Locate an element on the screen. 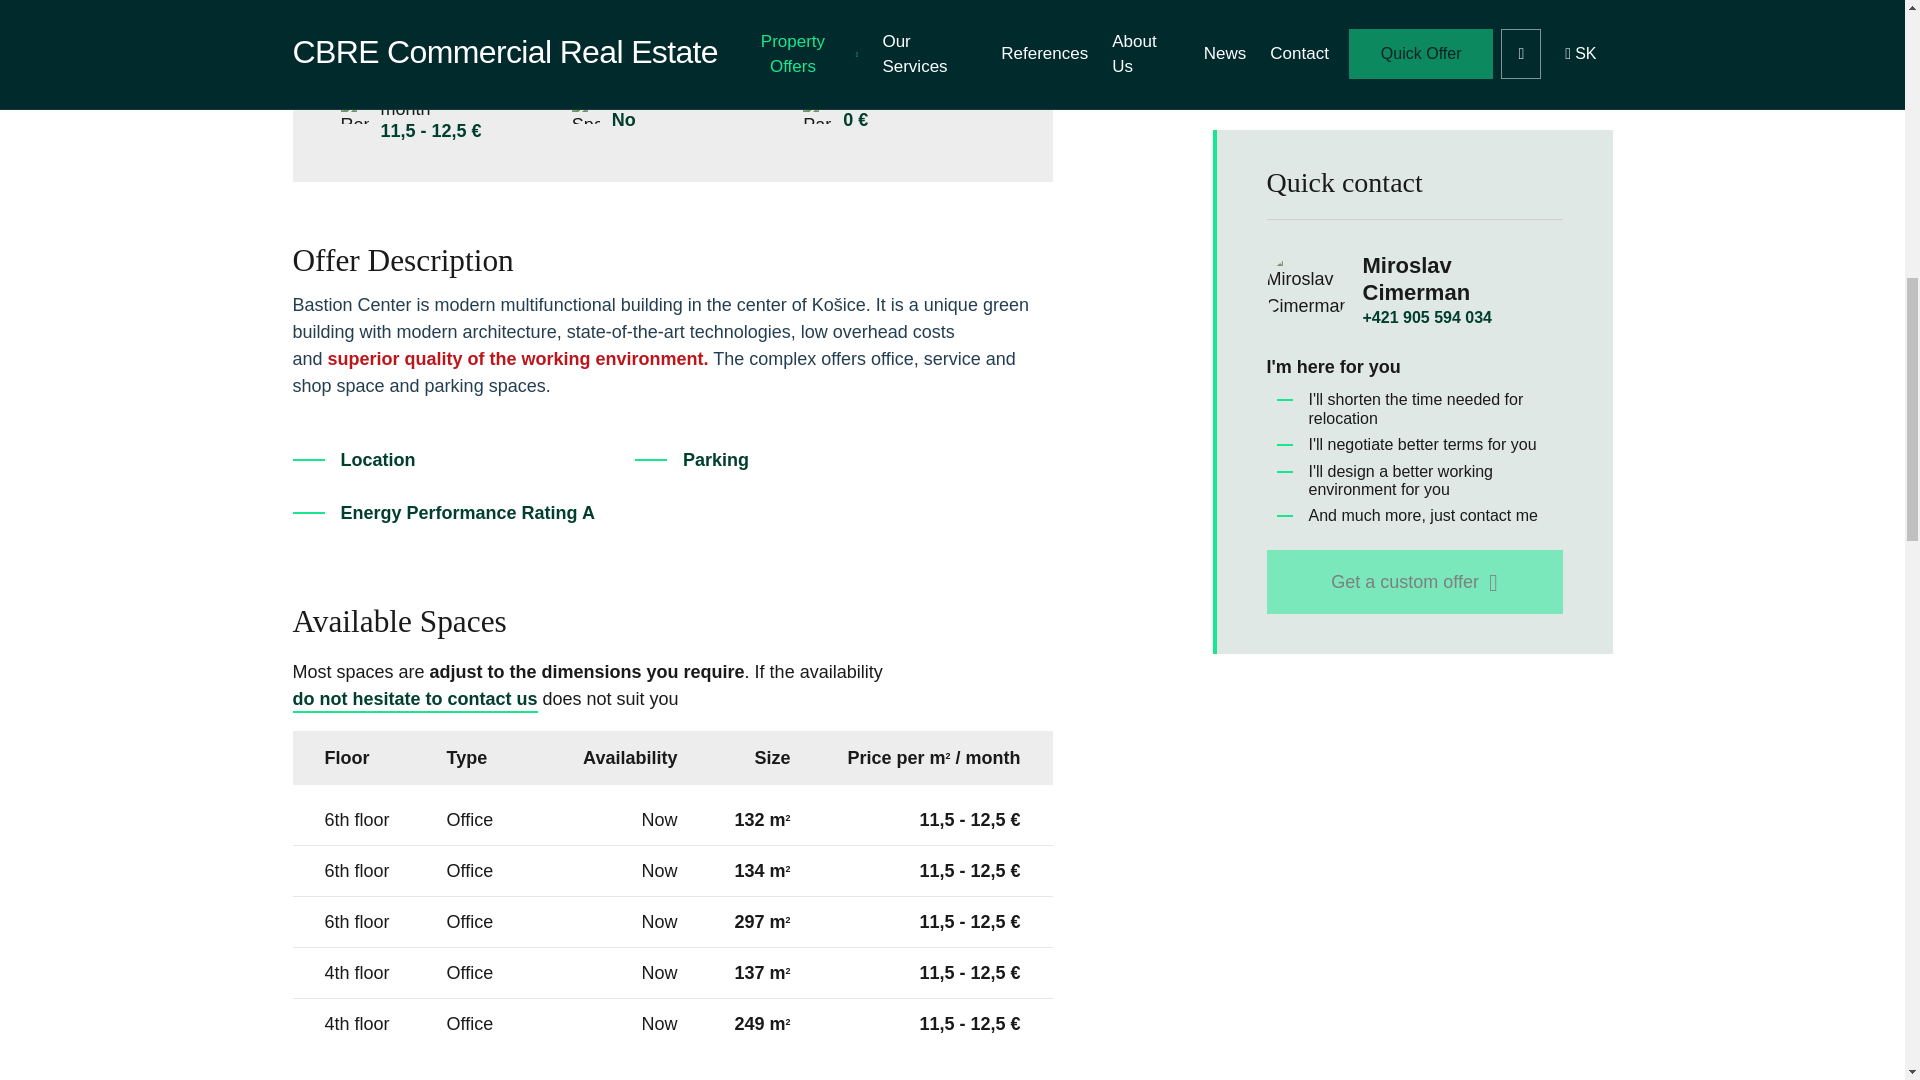 This screenshot has width=1920, height=1080. do not hesitate to contact us is located at coordinates (414, 698).